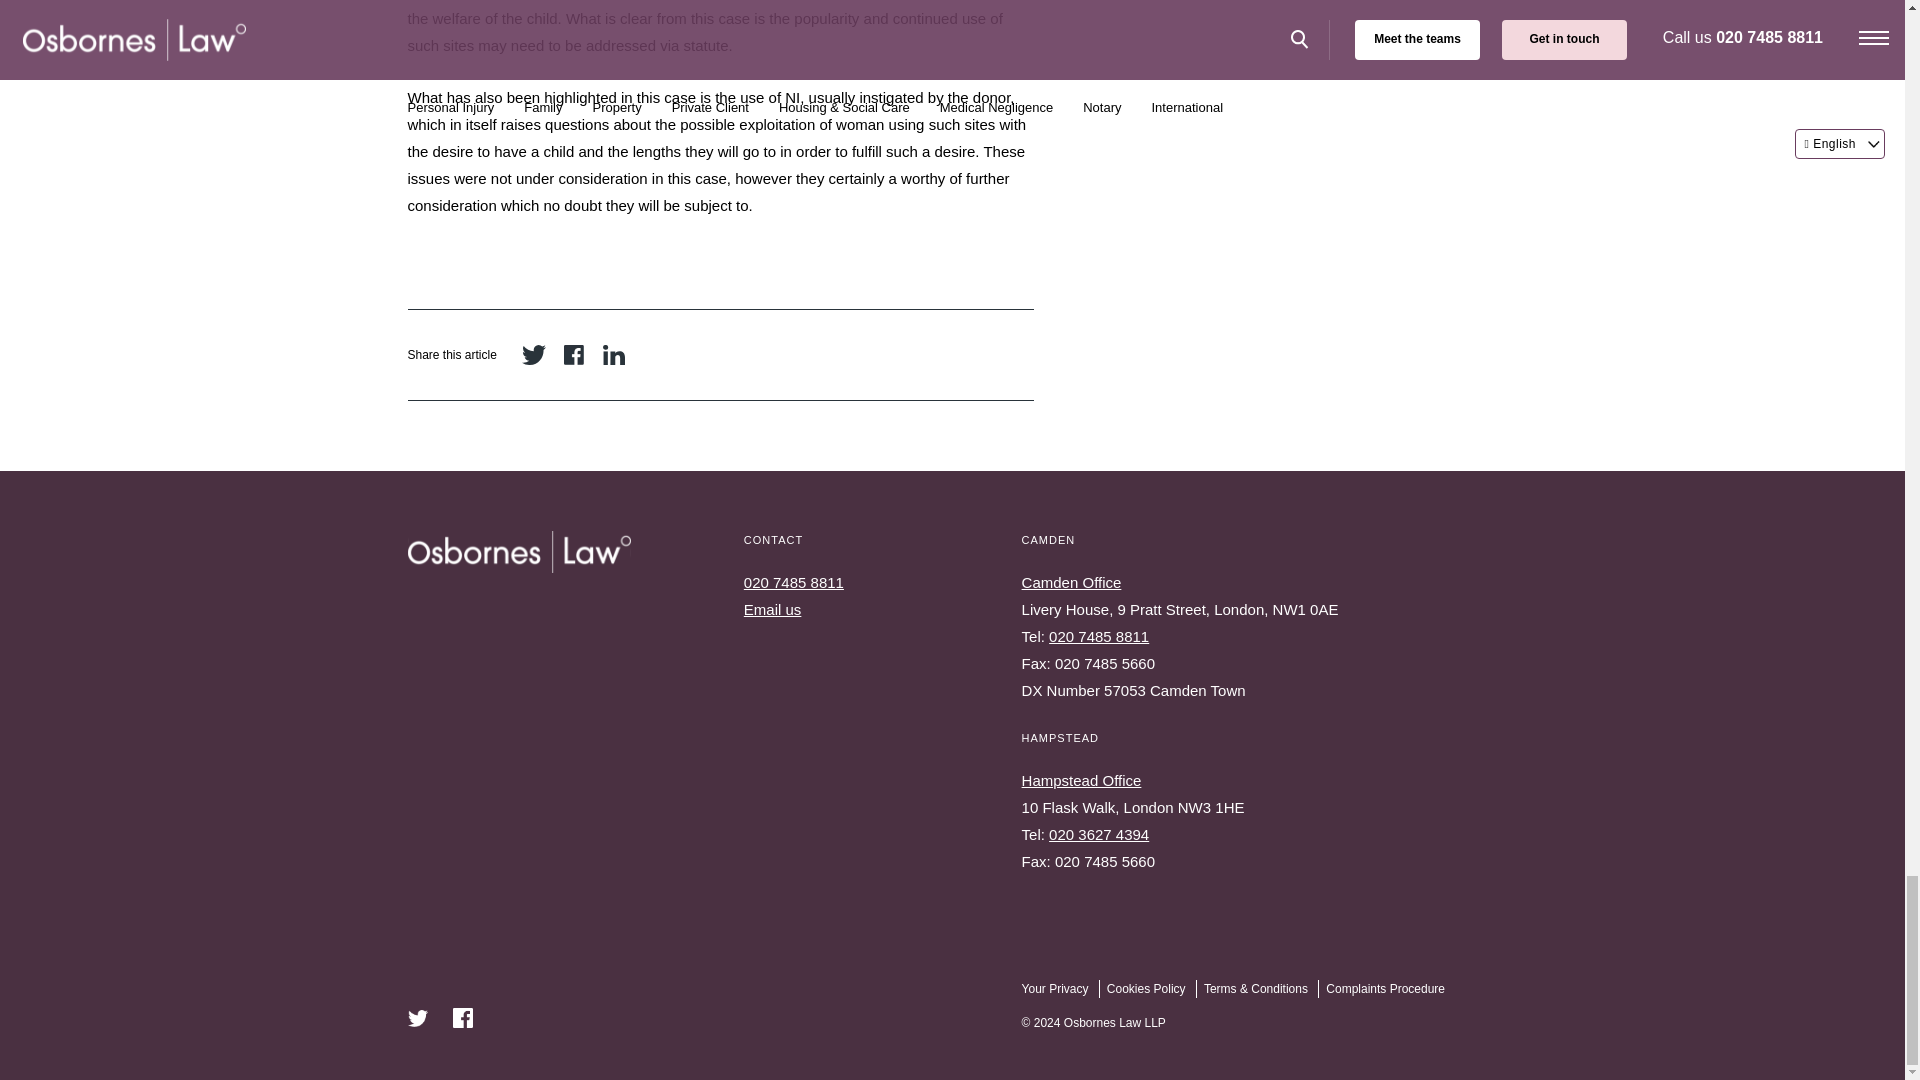 The image size is (1920, 1080). What do you see at coordinates (1778, 993) in the screenshot?
I see `Regulated by SRA` at bounding box center [1778, 993].